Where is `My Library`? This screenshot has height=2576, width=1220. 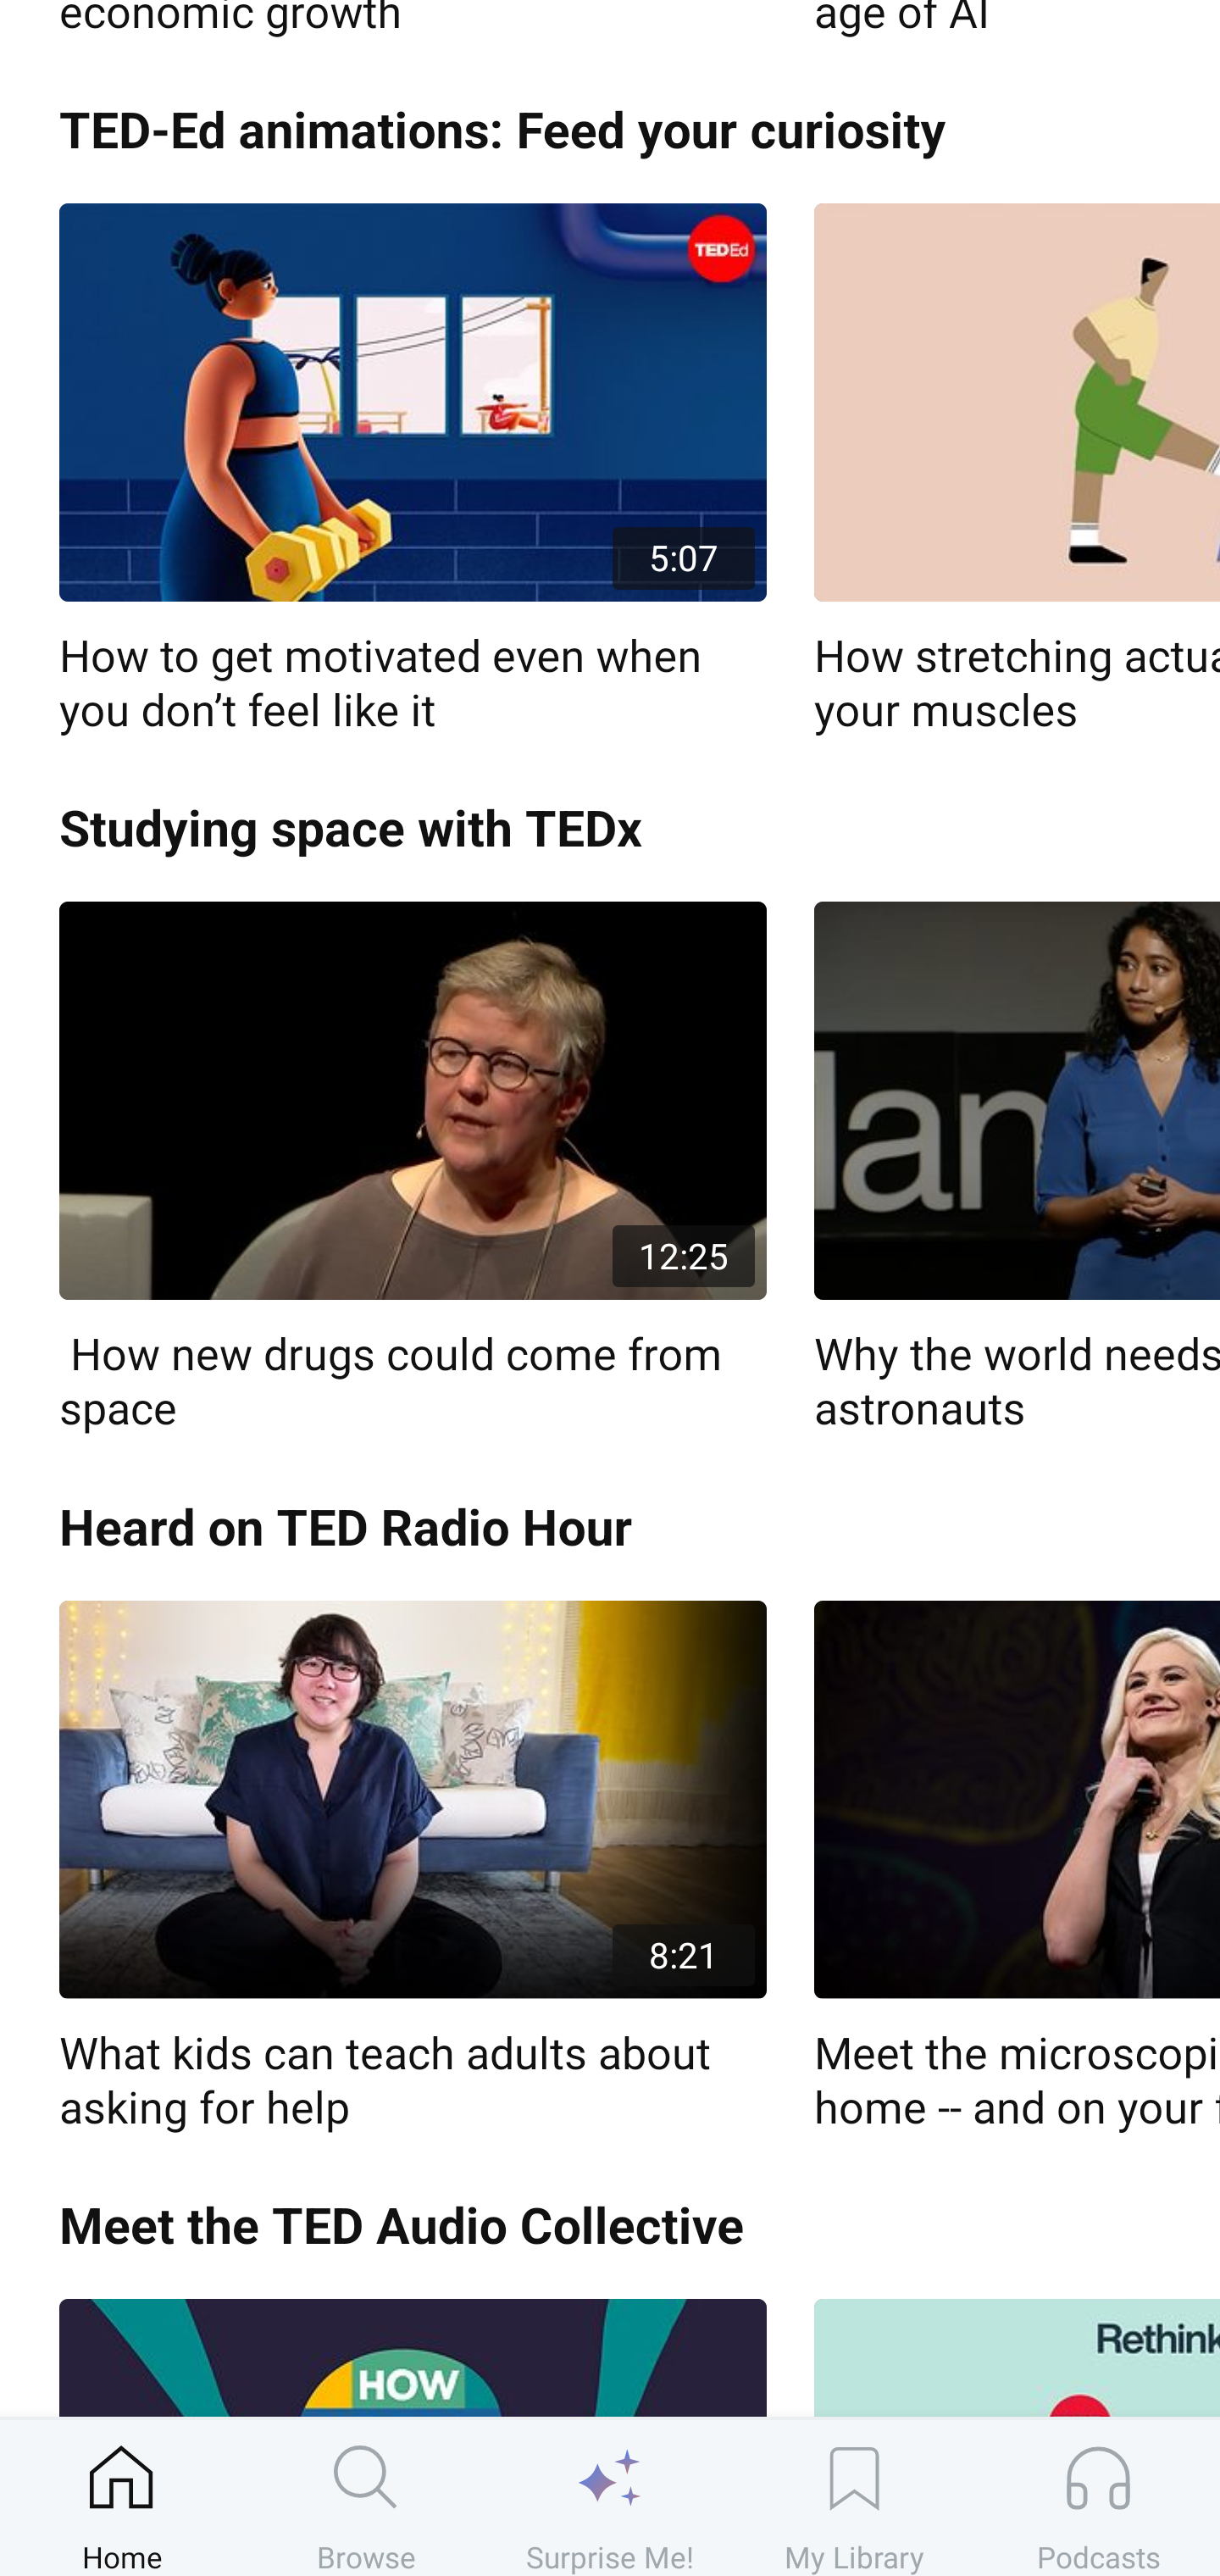
My Library is located at coordinates (854, 2497).